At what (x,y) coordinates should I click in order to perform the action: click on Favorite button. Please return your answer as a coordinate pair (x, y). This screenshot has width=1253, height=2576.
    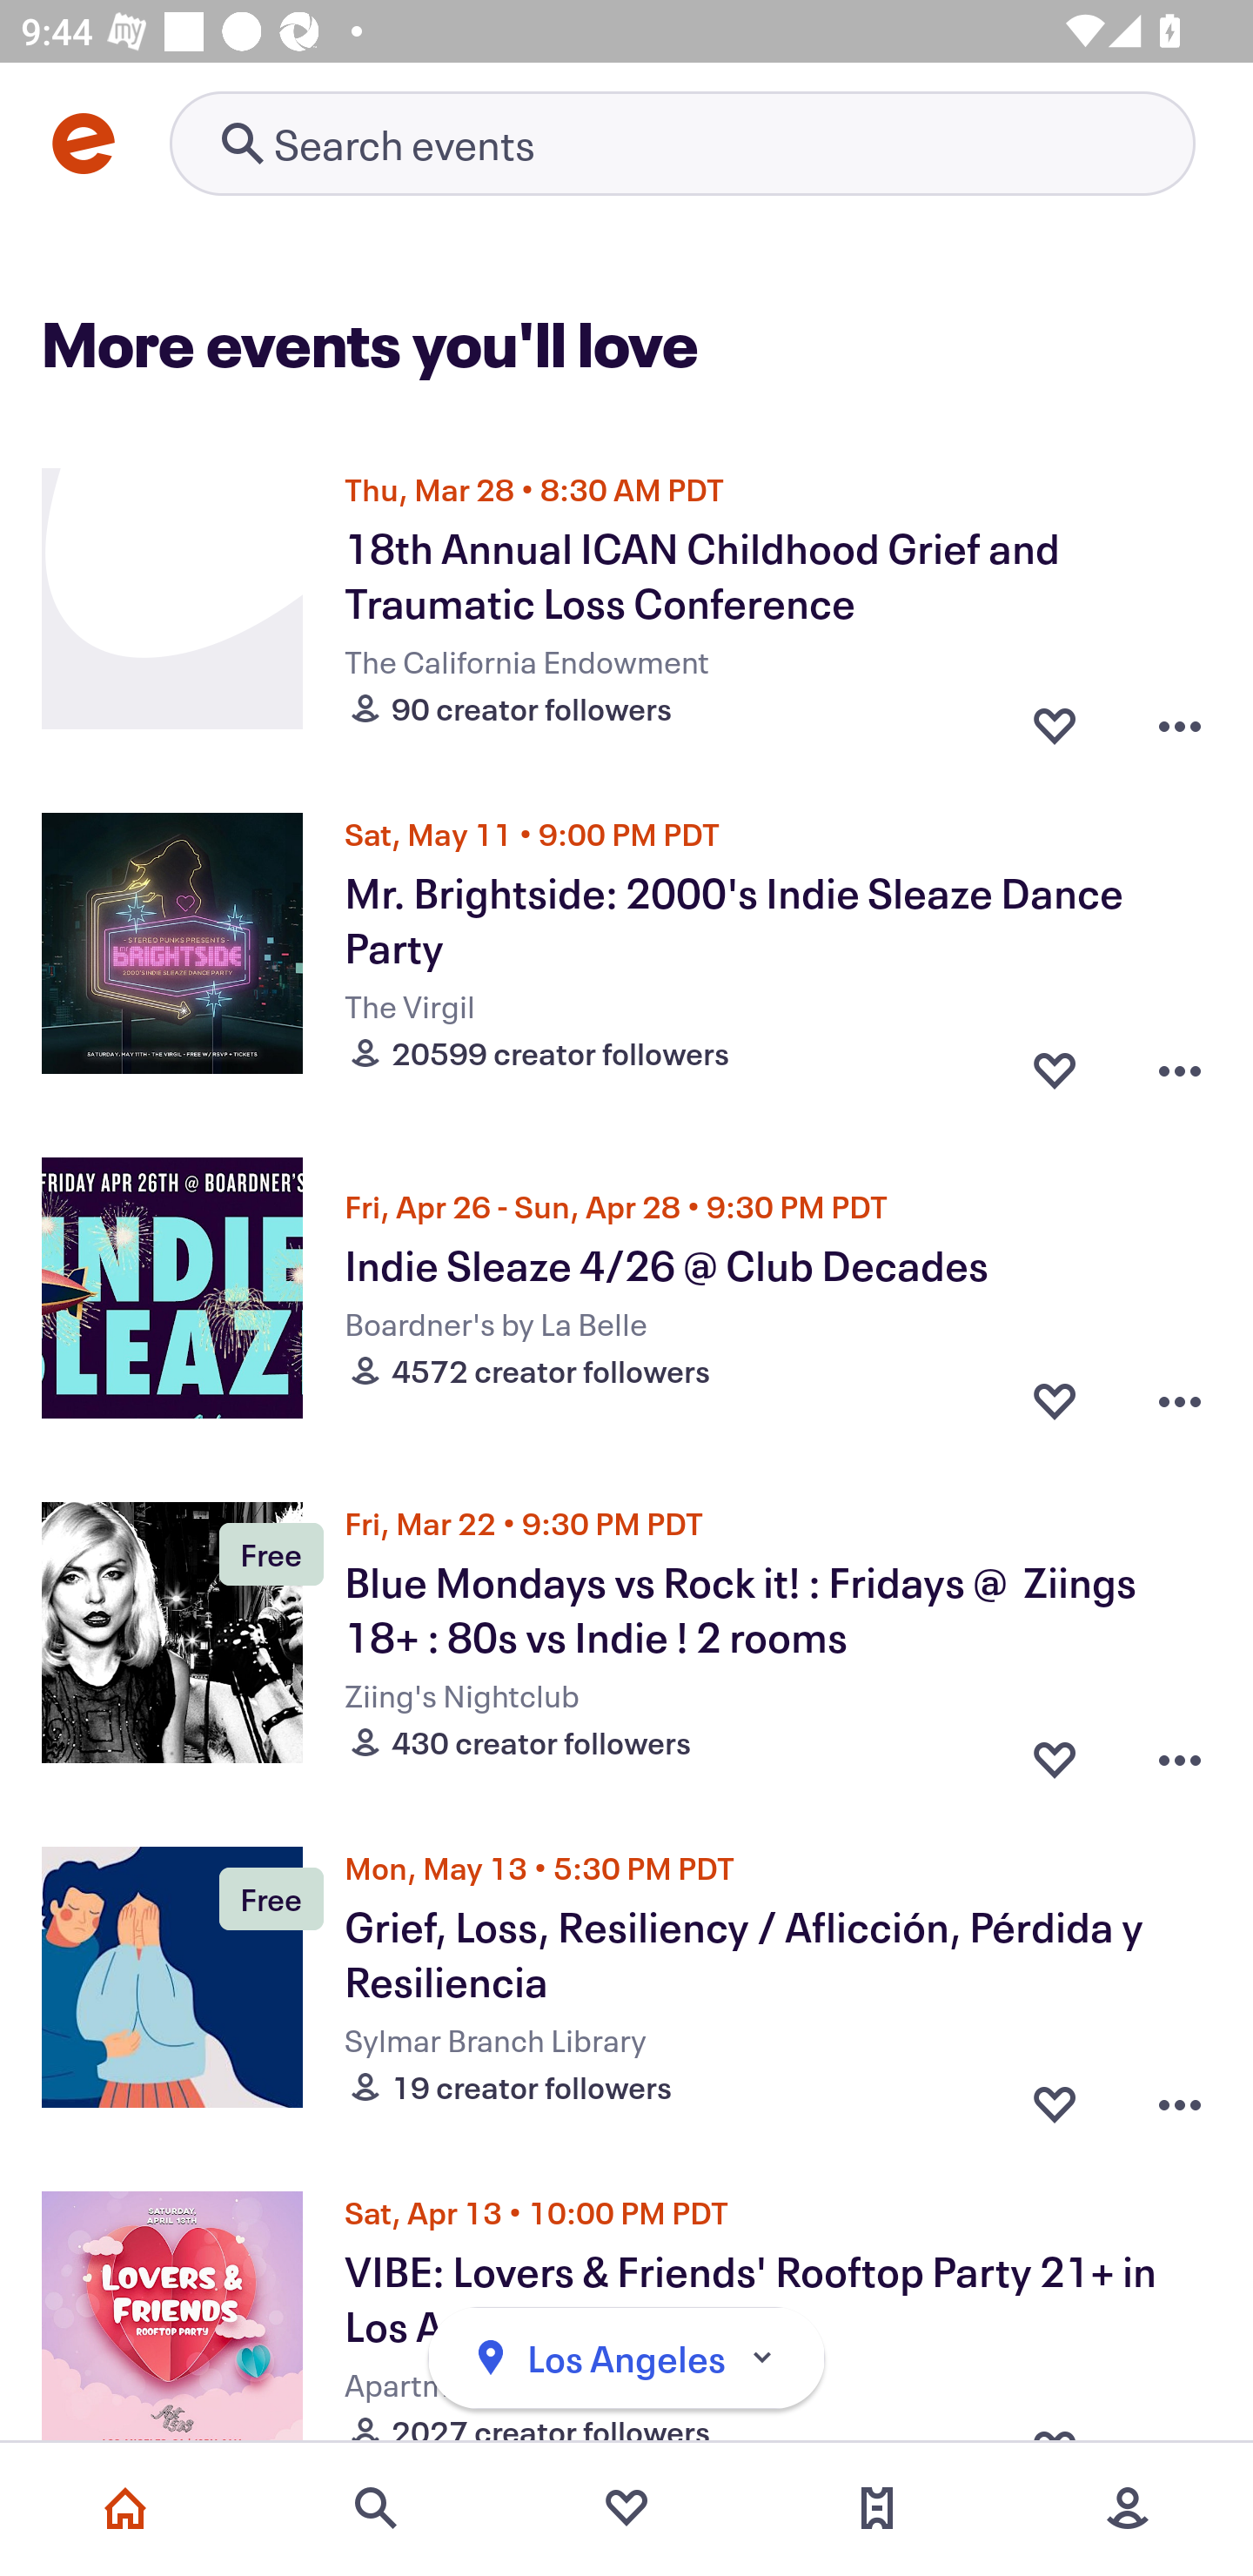
    Looking at the image, I should click on (1055, 2096).